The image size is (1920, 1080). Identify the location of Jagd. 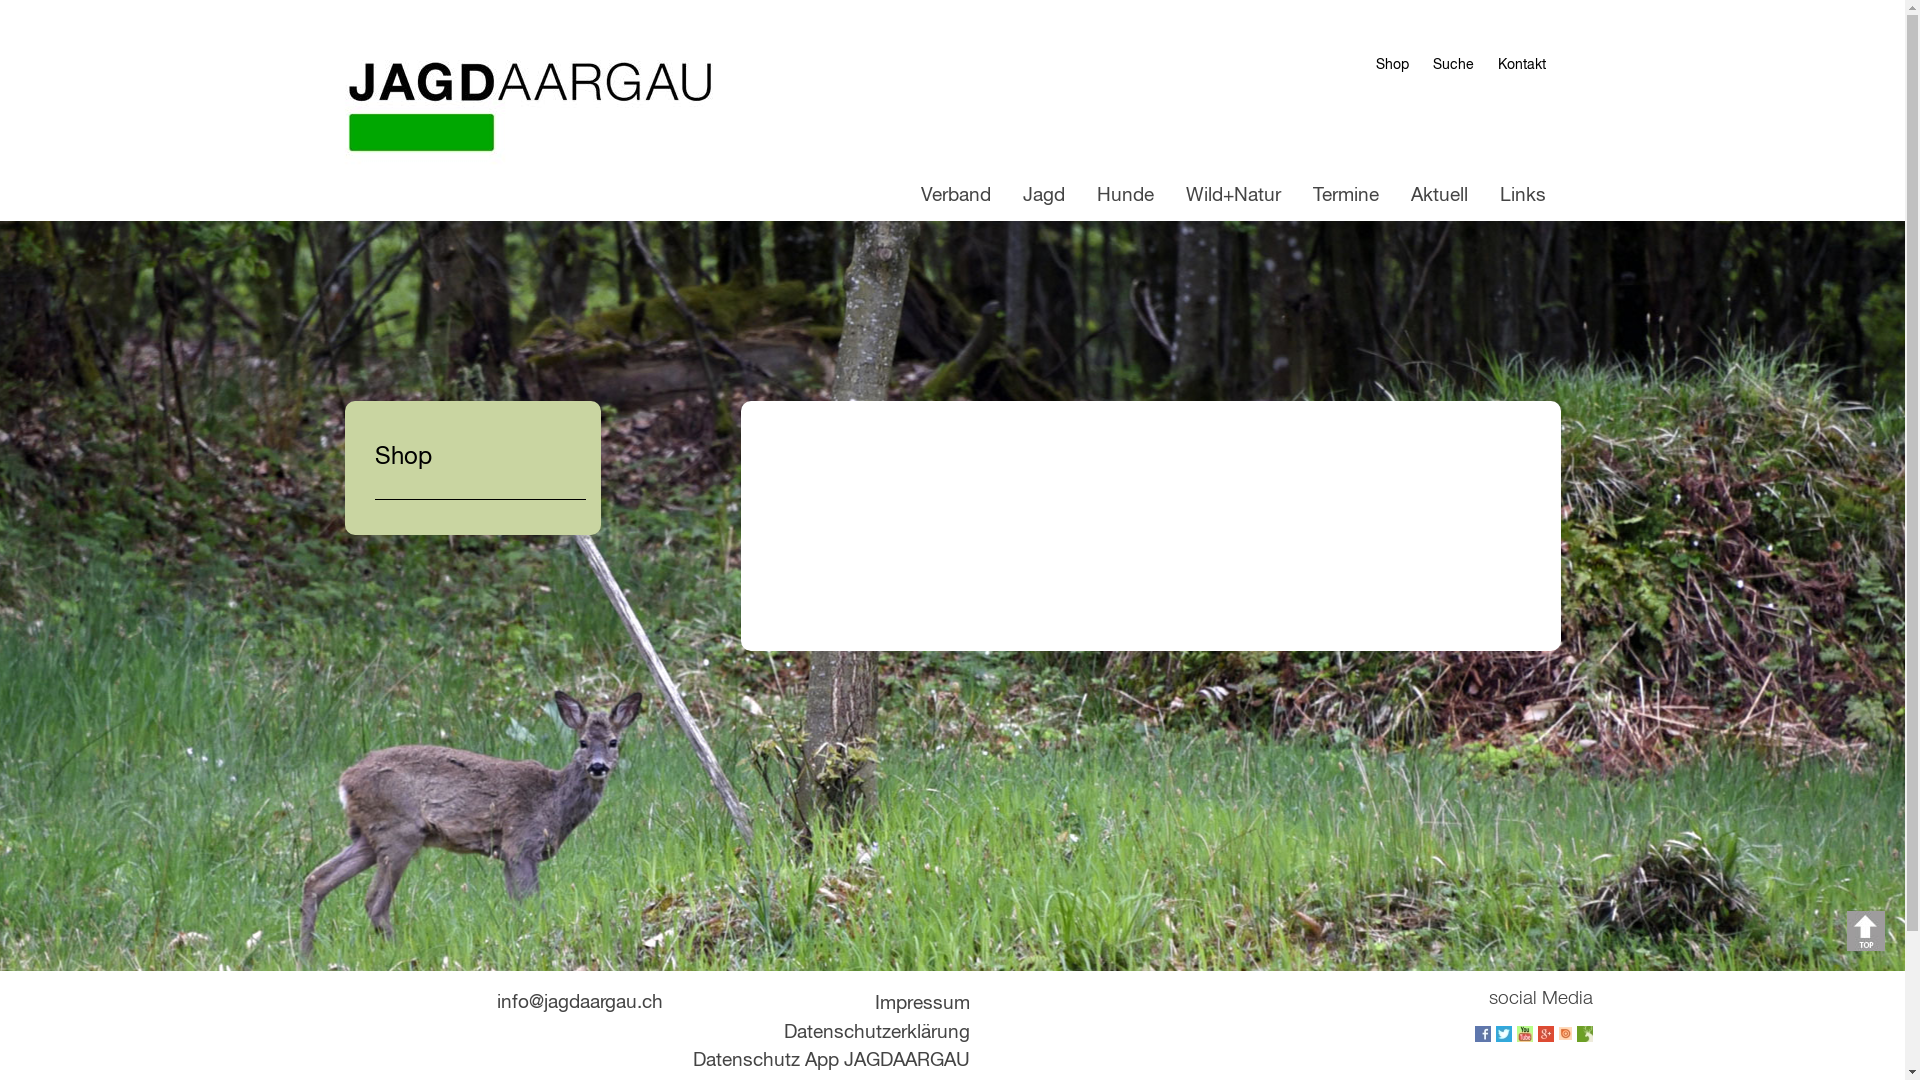
(1044, 196).